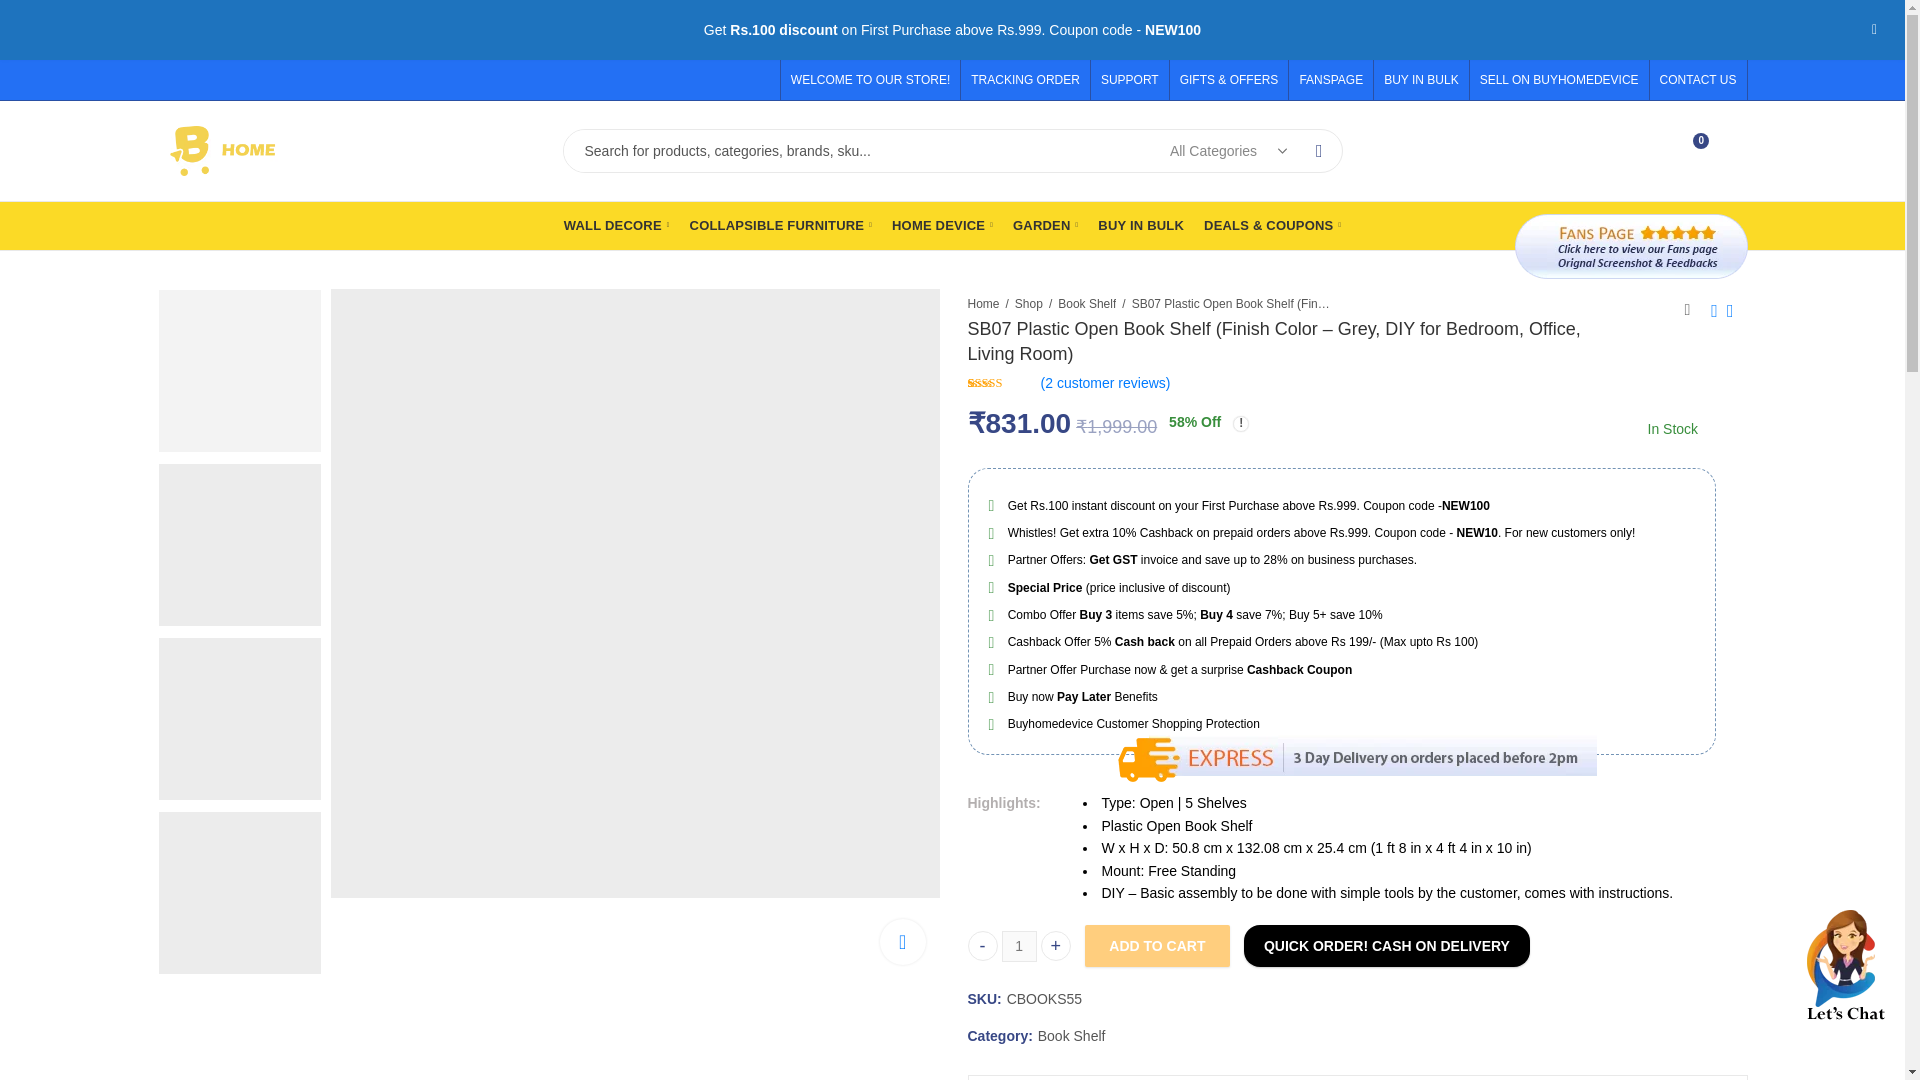  What do you see at coordinates (1319, 150) in the screenshot?
I see `SEARCH` at bounding box center [1319, 150].